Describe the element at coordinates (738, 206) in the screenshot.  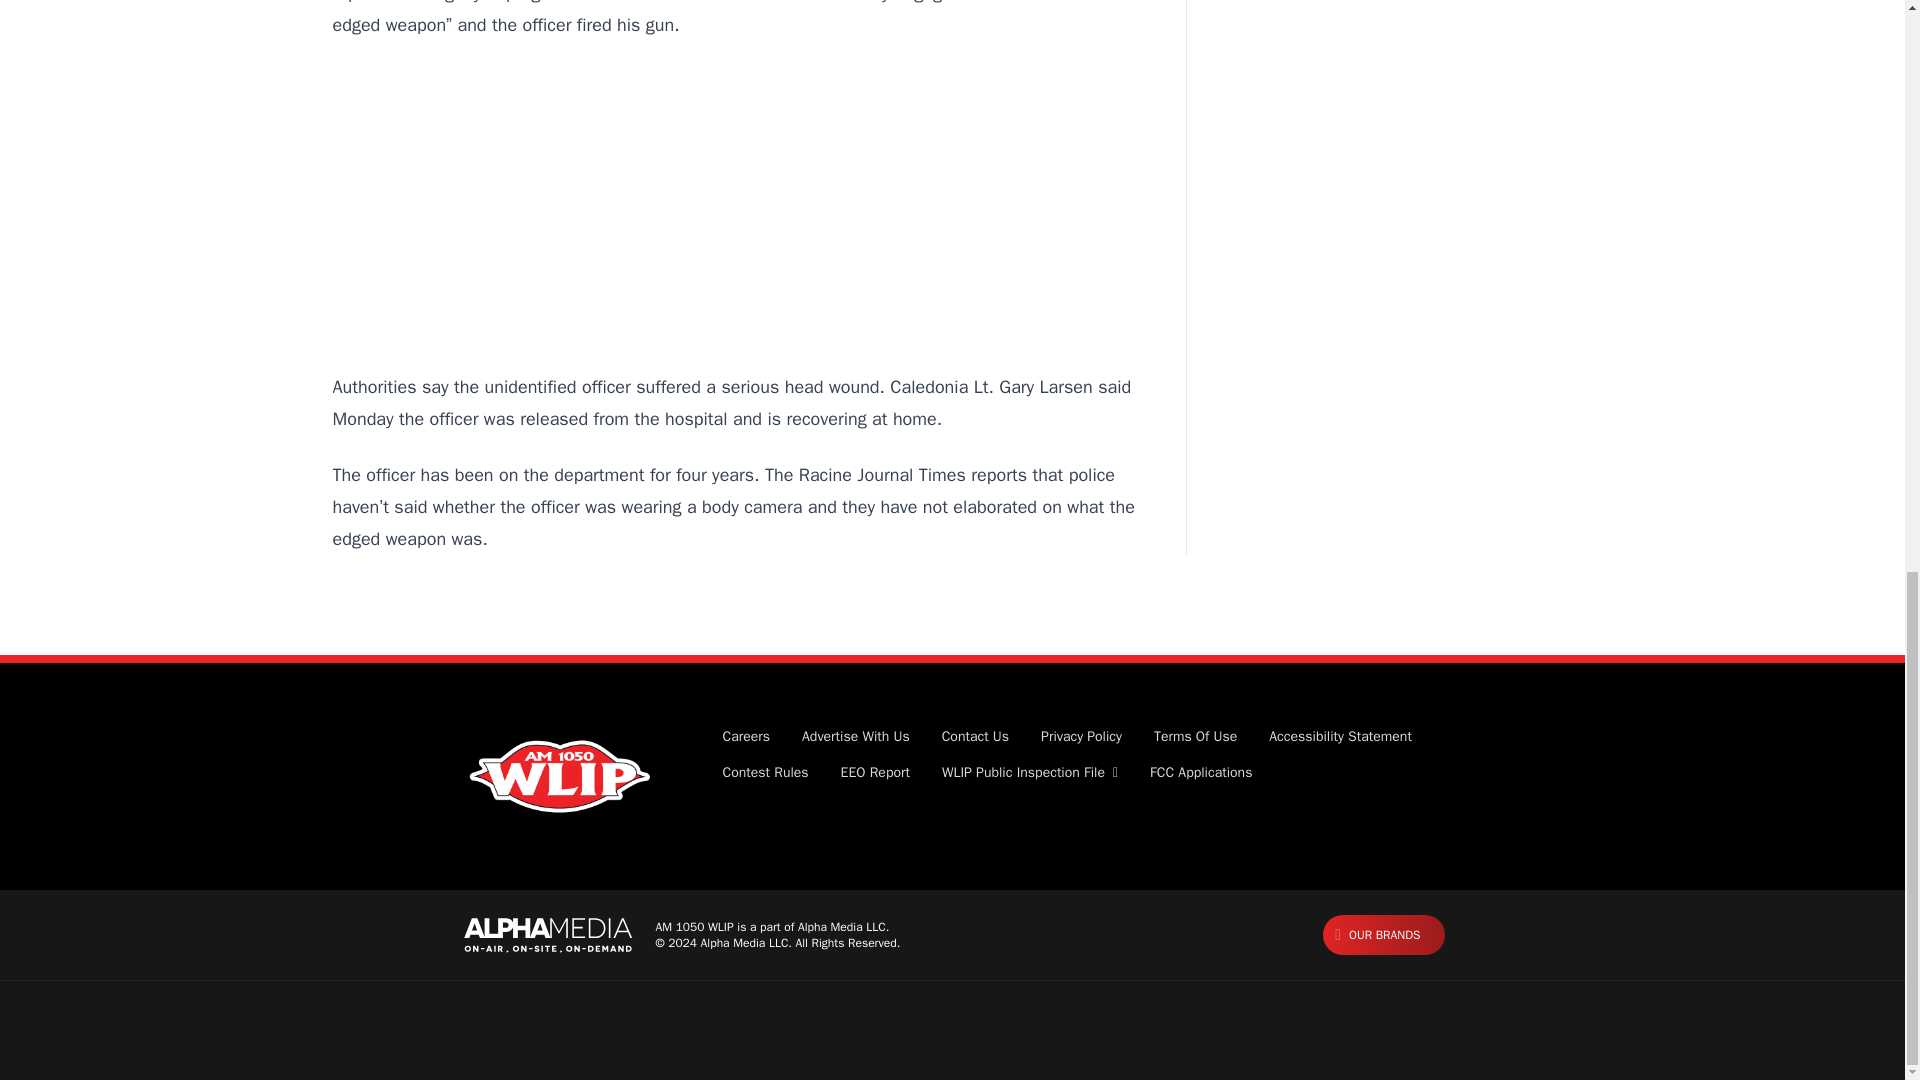
I see `3rd party ad content` at that location.